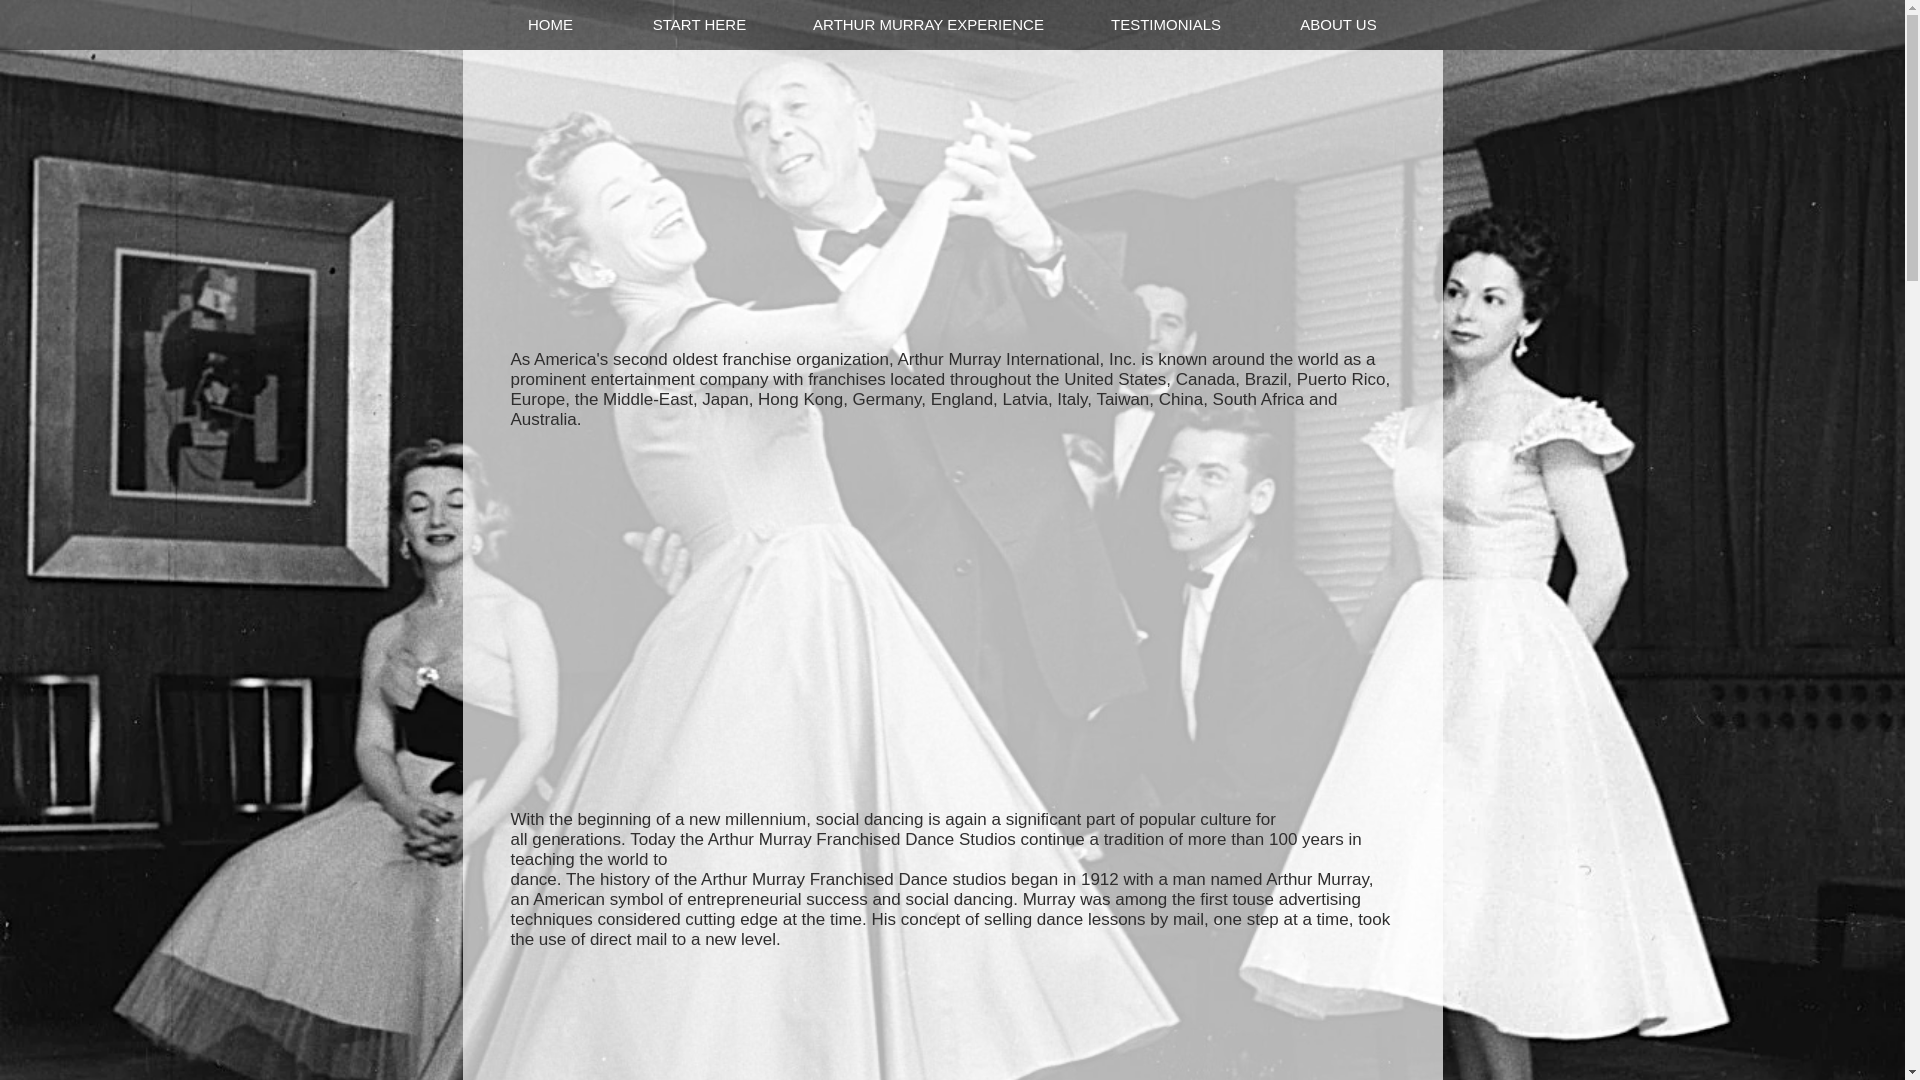  Describe the element at coordinates (1165, 24) in the screenshot. I see `TESTIMONIALS` at that location.